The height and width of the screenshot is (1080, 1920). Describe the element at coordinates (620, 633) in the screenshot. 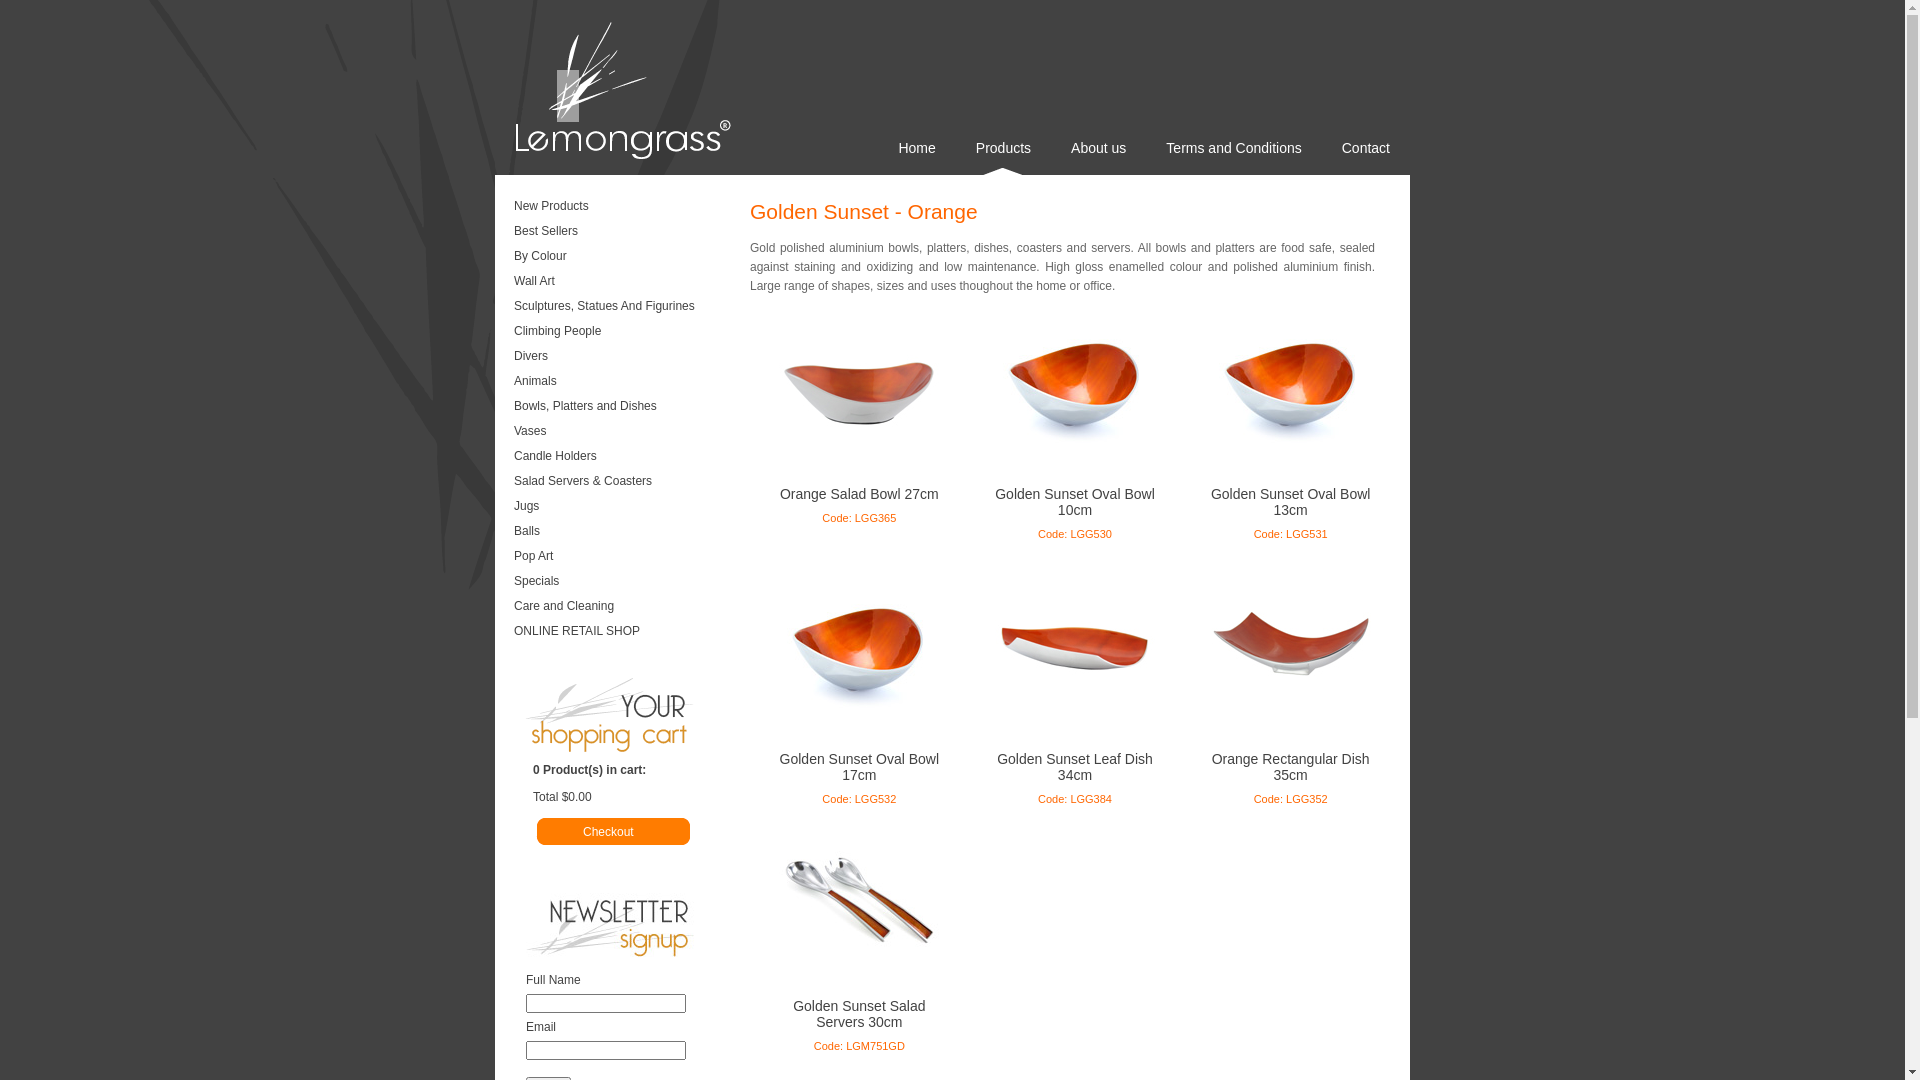

I see `ONLINE RETAIL SHOP` at that location.